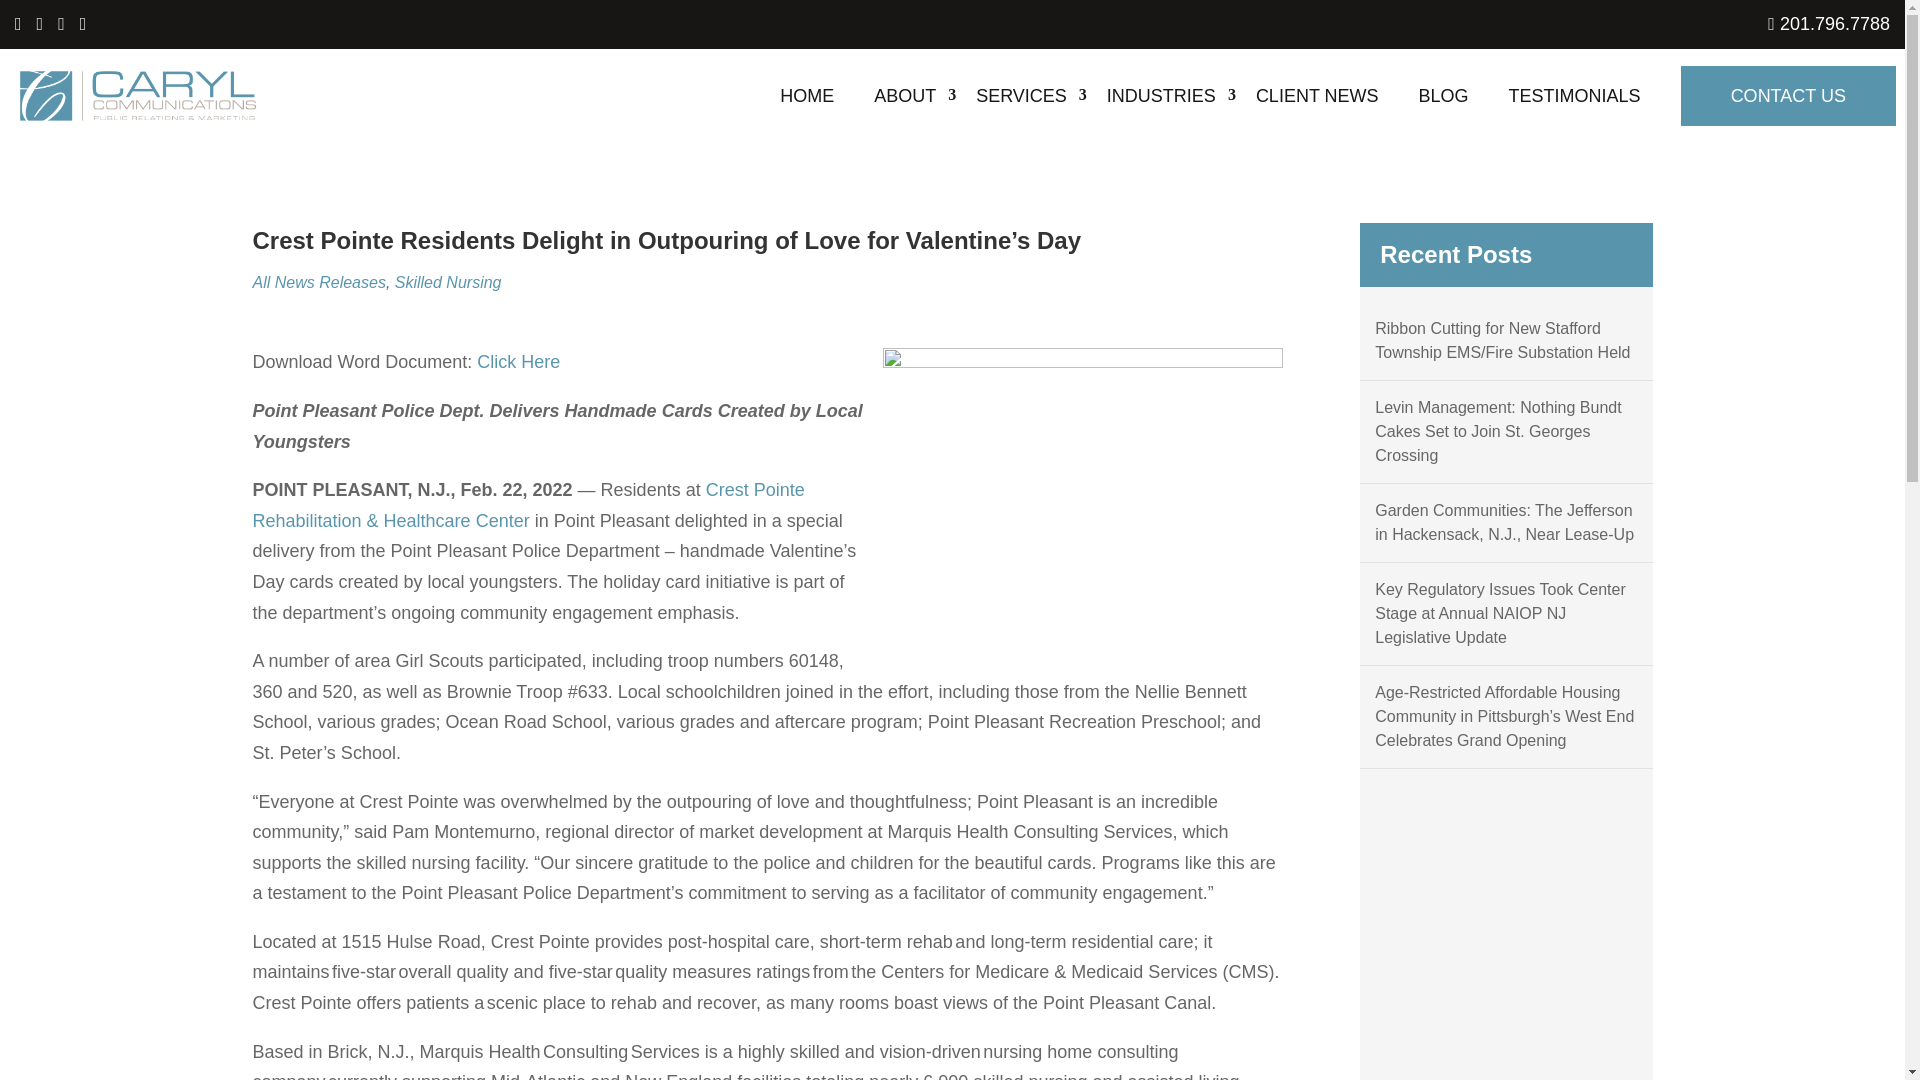 This screenshot has height=1080, width=1920. Describe the element at coordinates (138, 96) in the screenshot. I see `Caryl-logo` at that location.